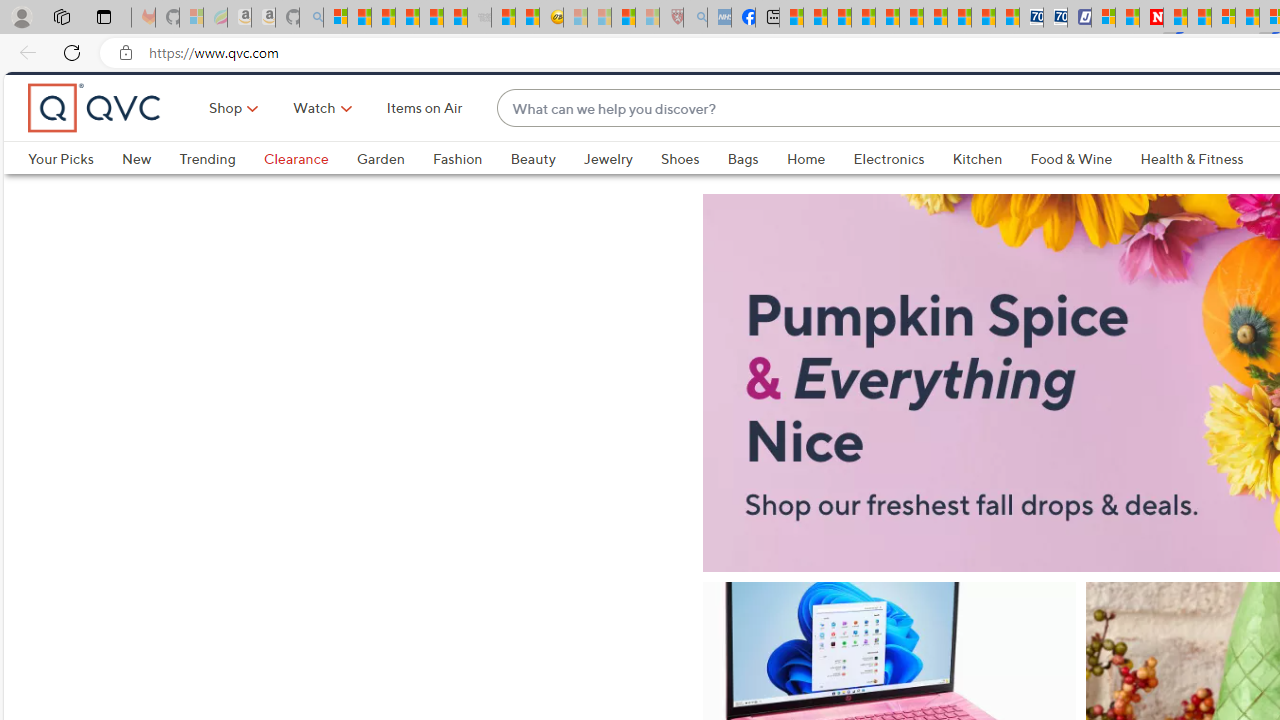 The width and height of the screenshot is (1280, 720). I want to click on Cheap Hotels - Save70.com, so click(1056, 18).